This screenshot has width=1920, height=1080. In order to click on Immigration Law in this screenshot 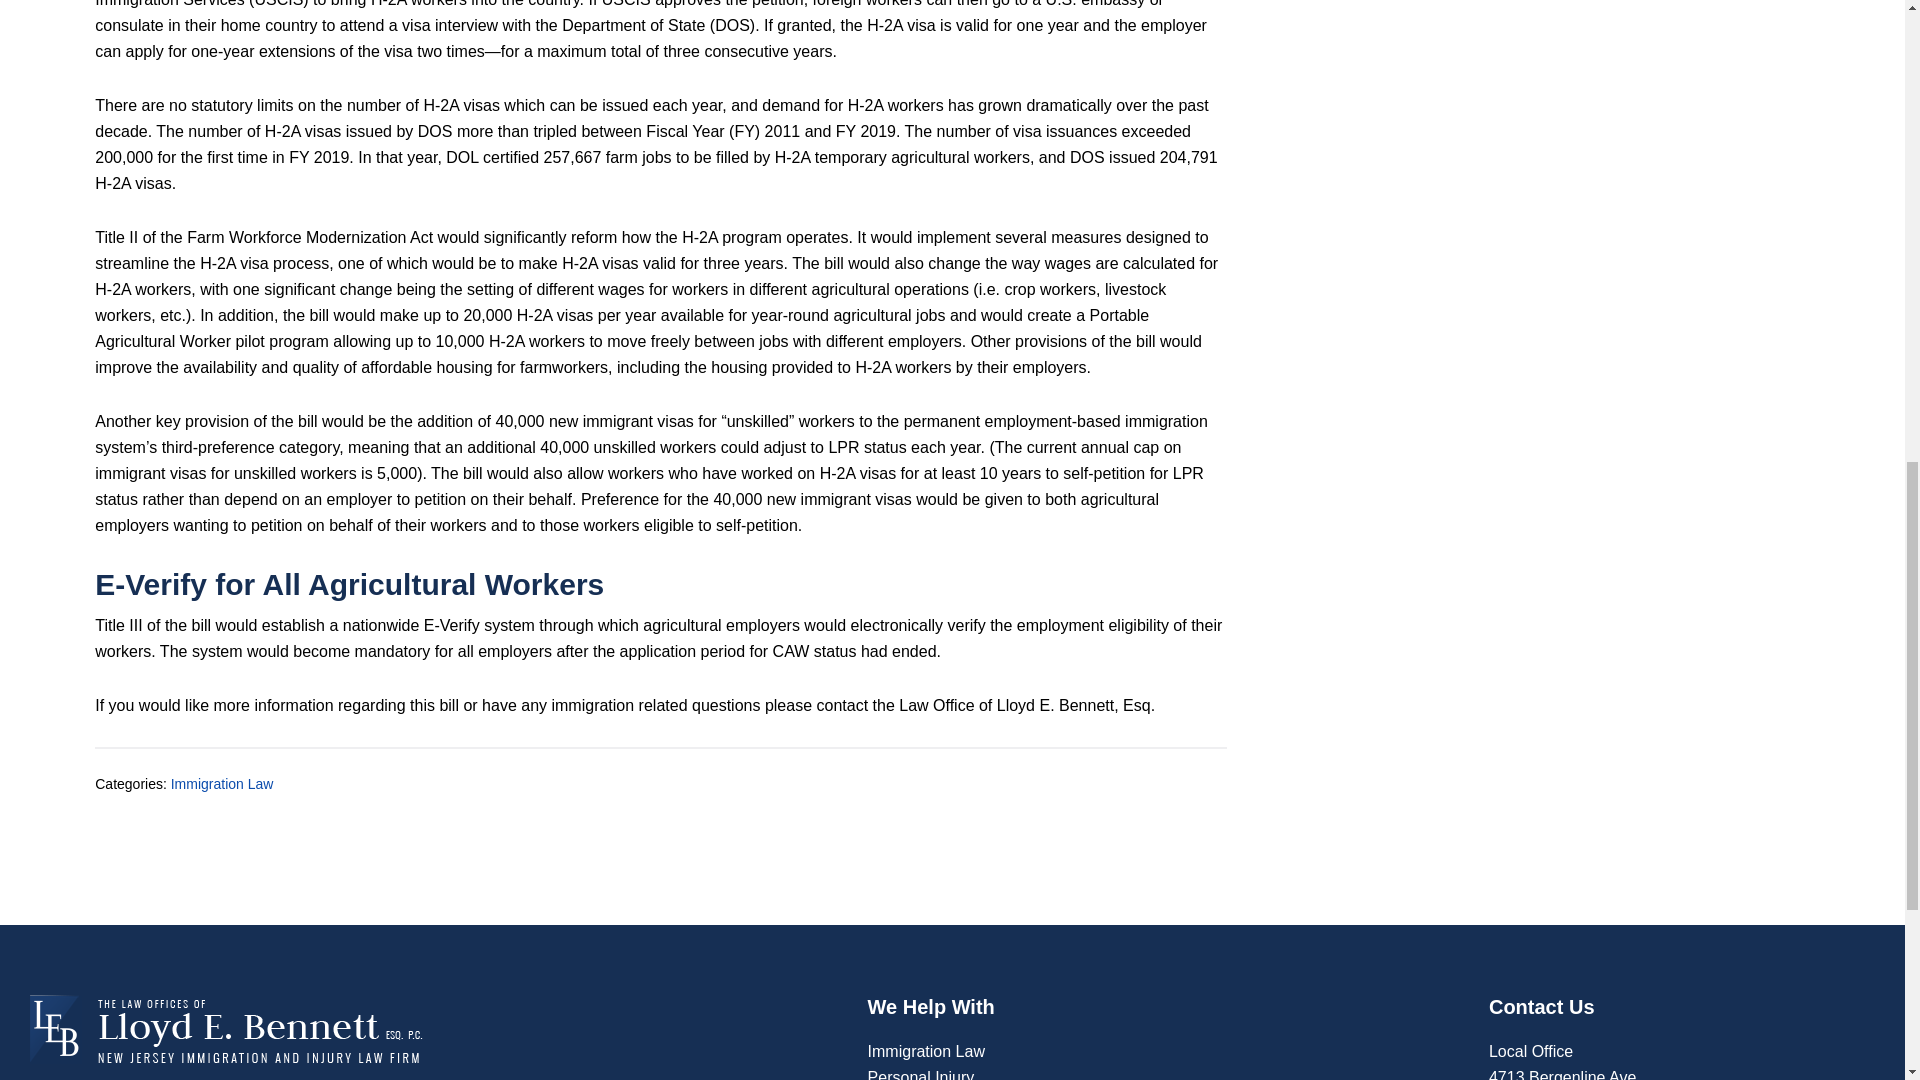, I will do `click(926, 1051)`.